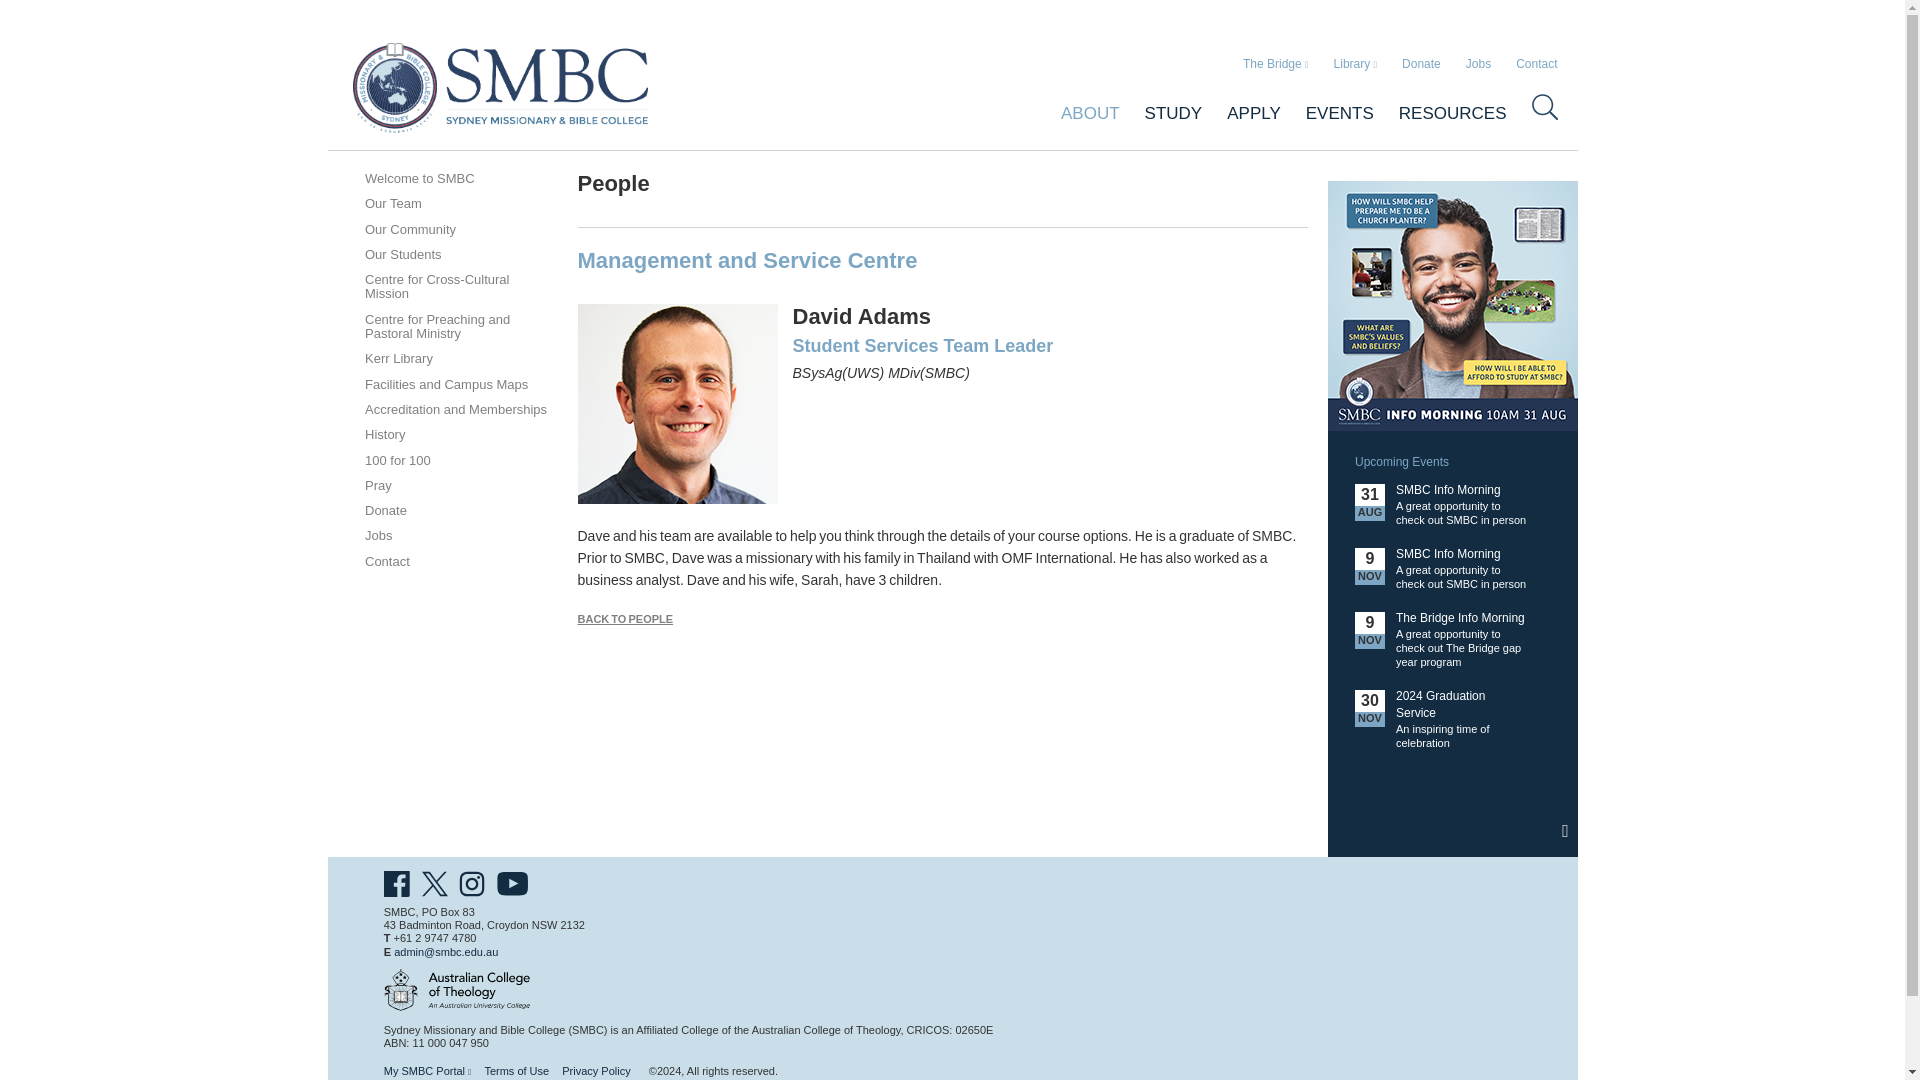 The width and height of the screenshot is (1920, 1080). Describe the element at coordinates (1161, 112) in the screenshot. I see `STUDY` at that location.